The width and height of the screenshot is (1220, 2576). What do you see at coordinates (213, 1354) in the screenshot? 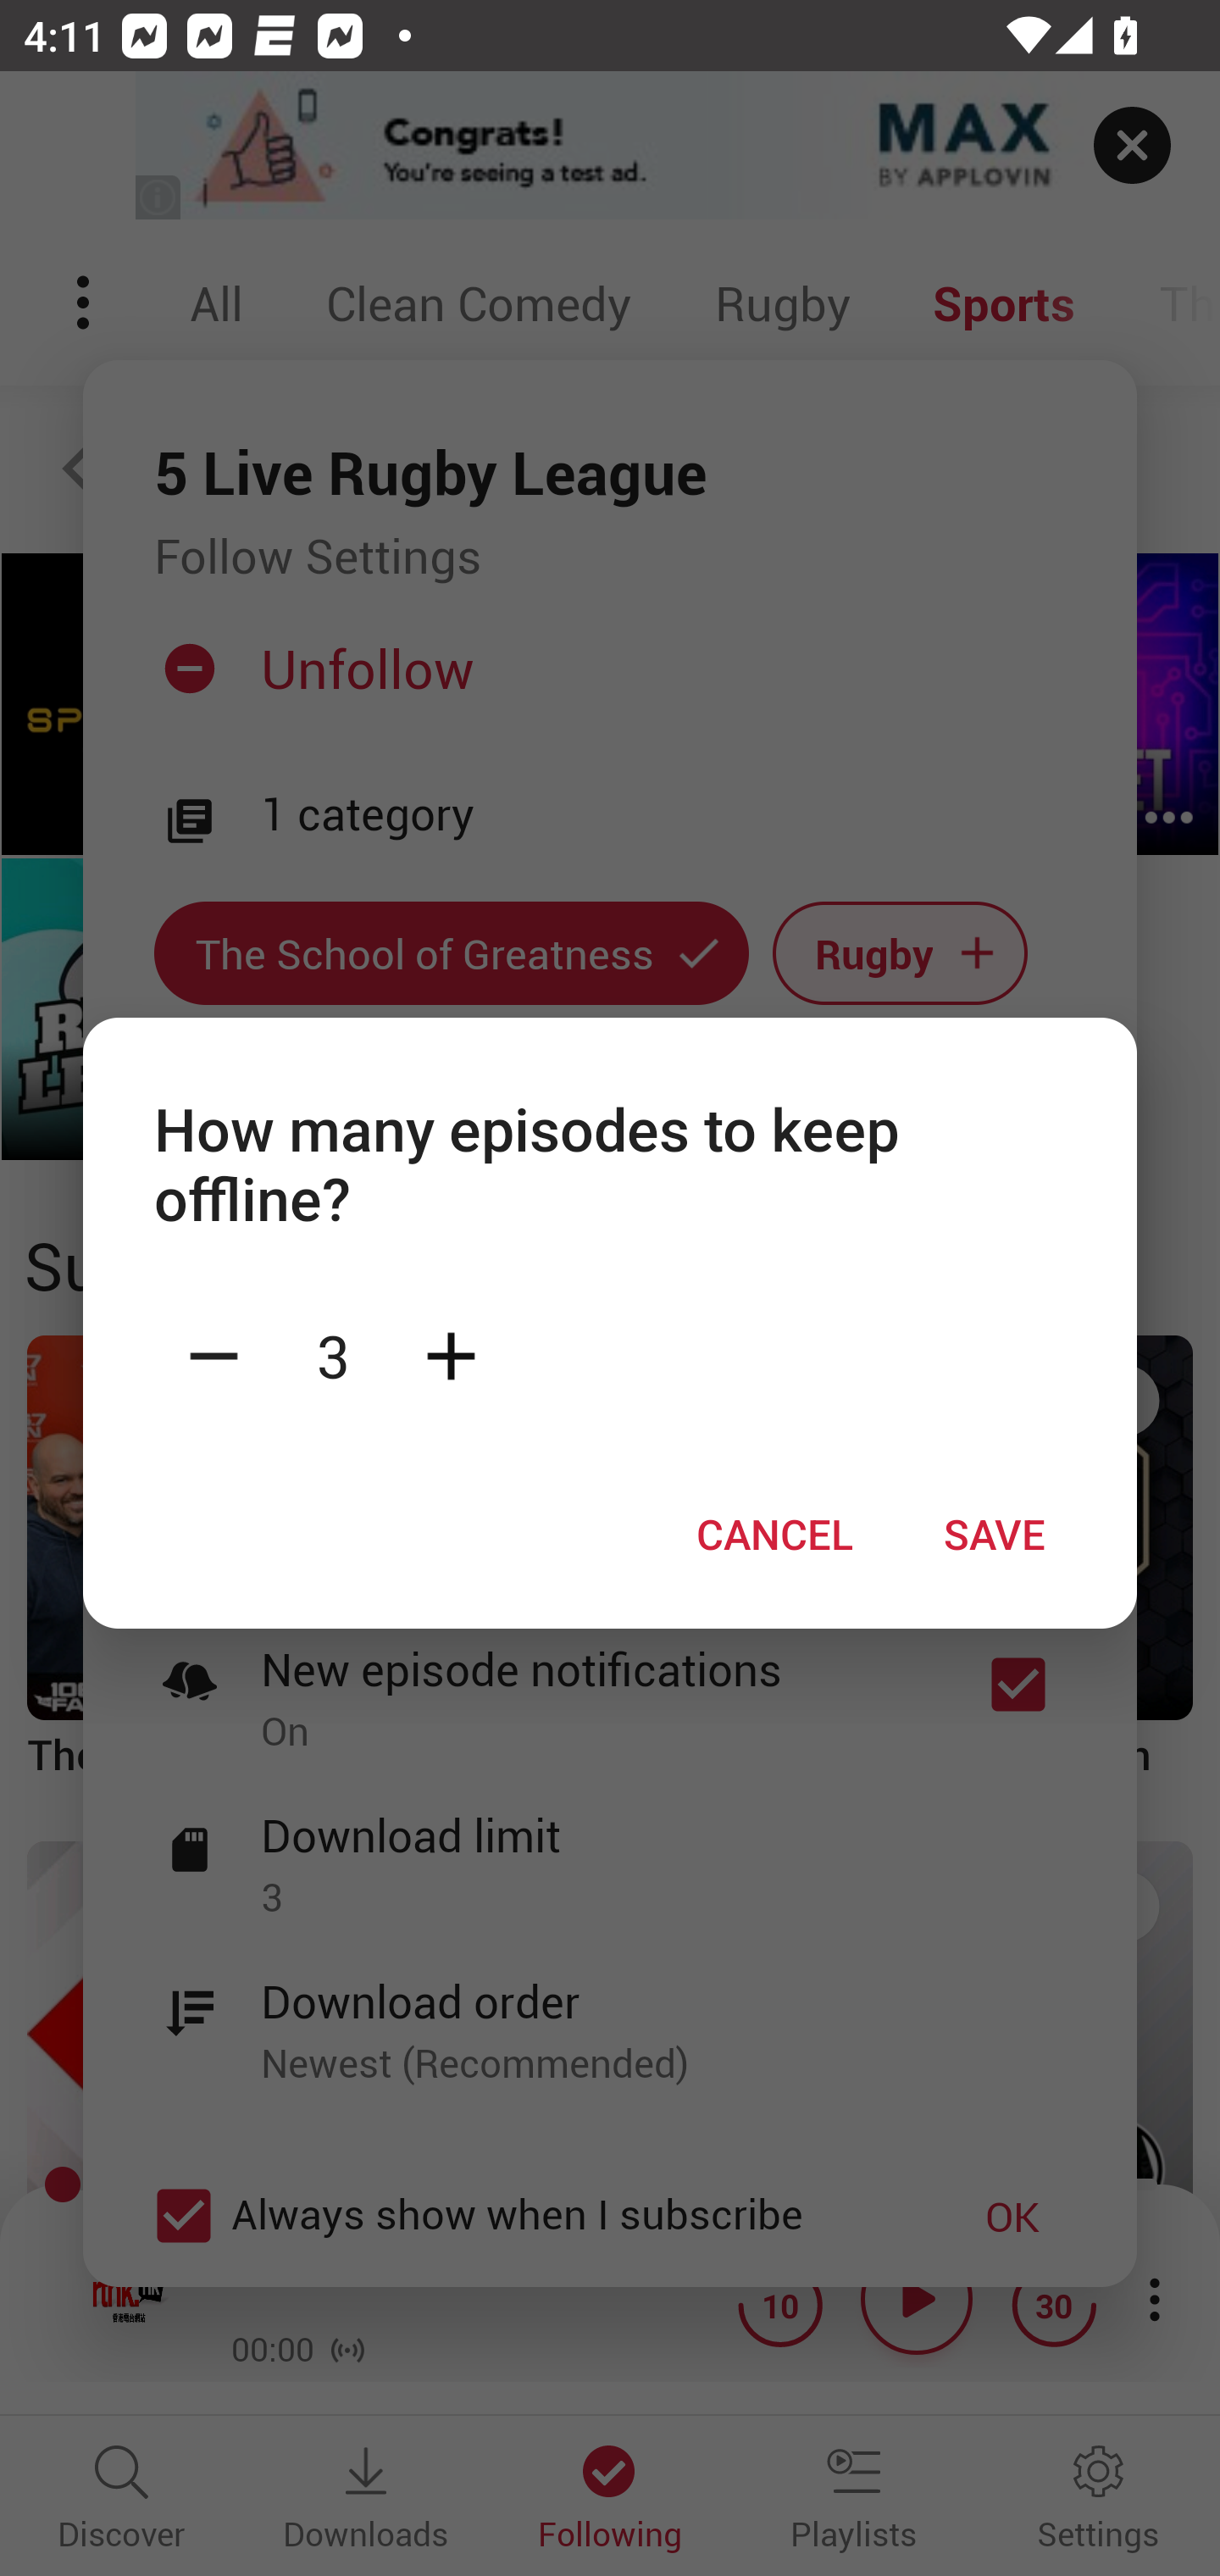
I see `Minus` at bounding box center [213, 1354].